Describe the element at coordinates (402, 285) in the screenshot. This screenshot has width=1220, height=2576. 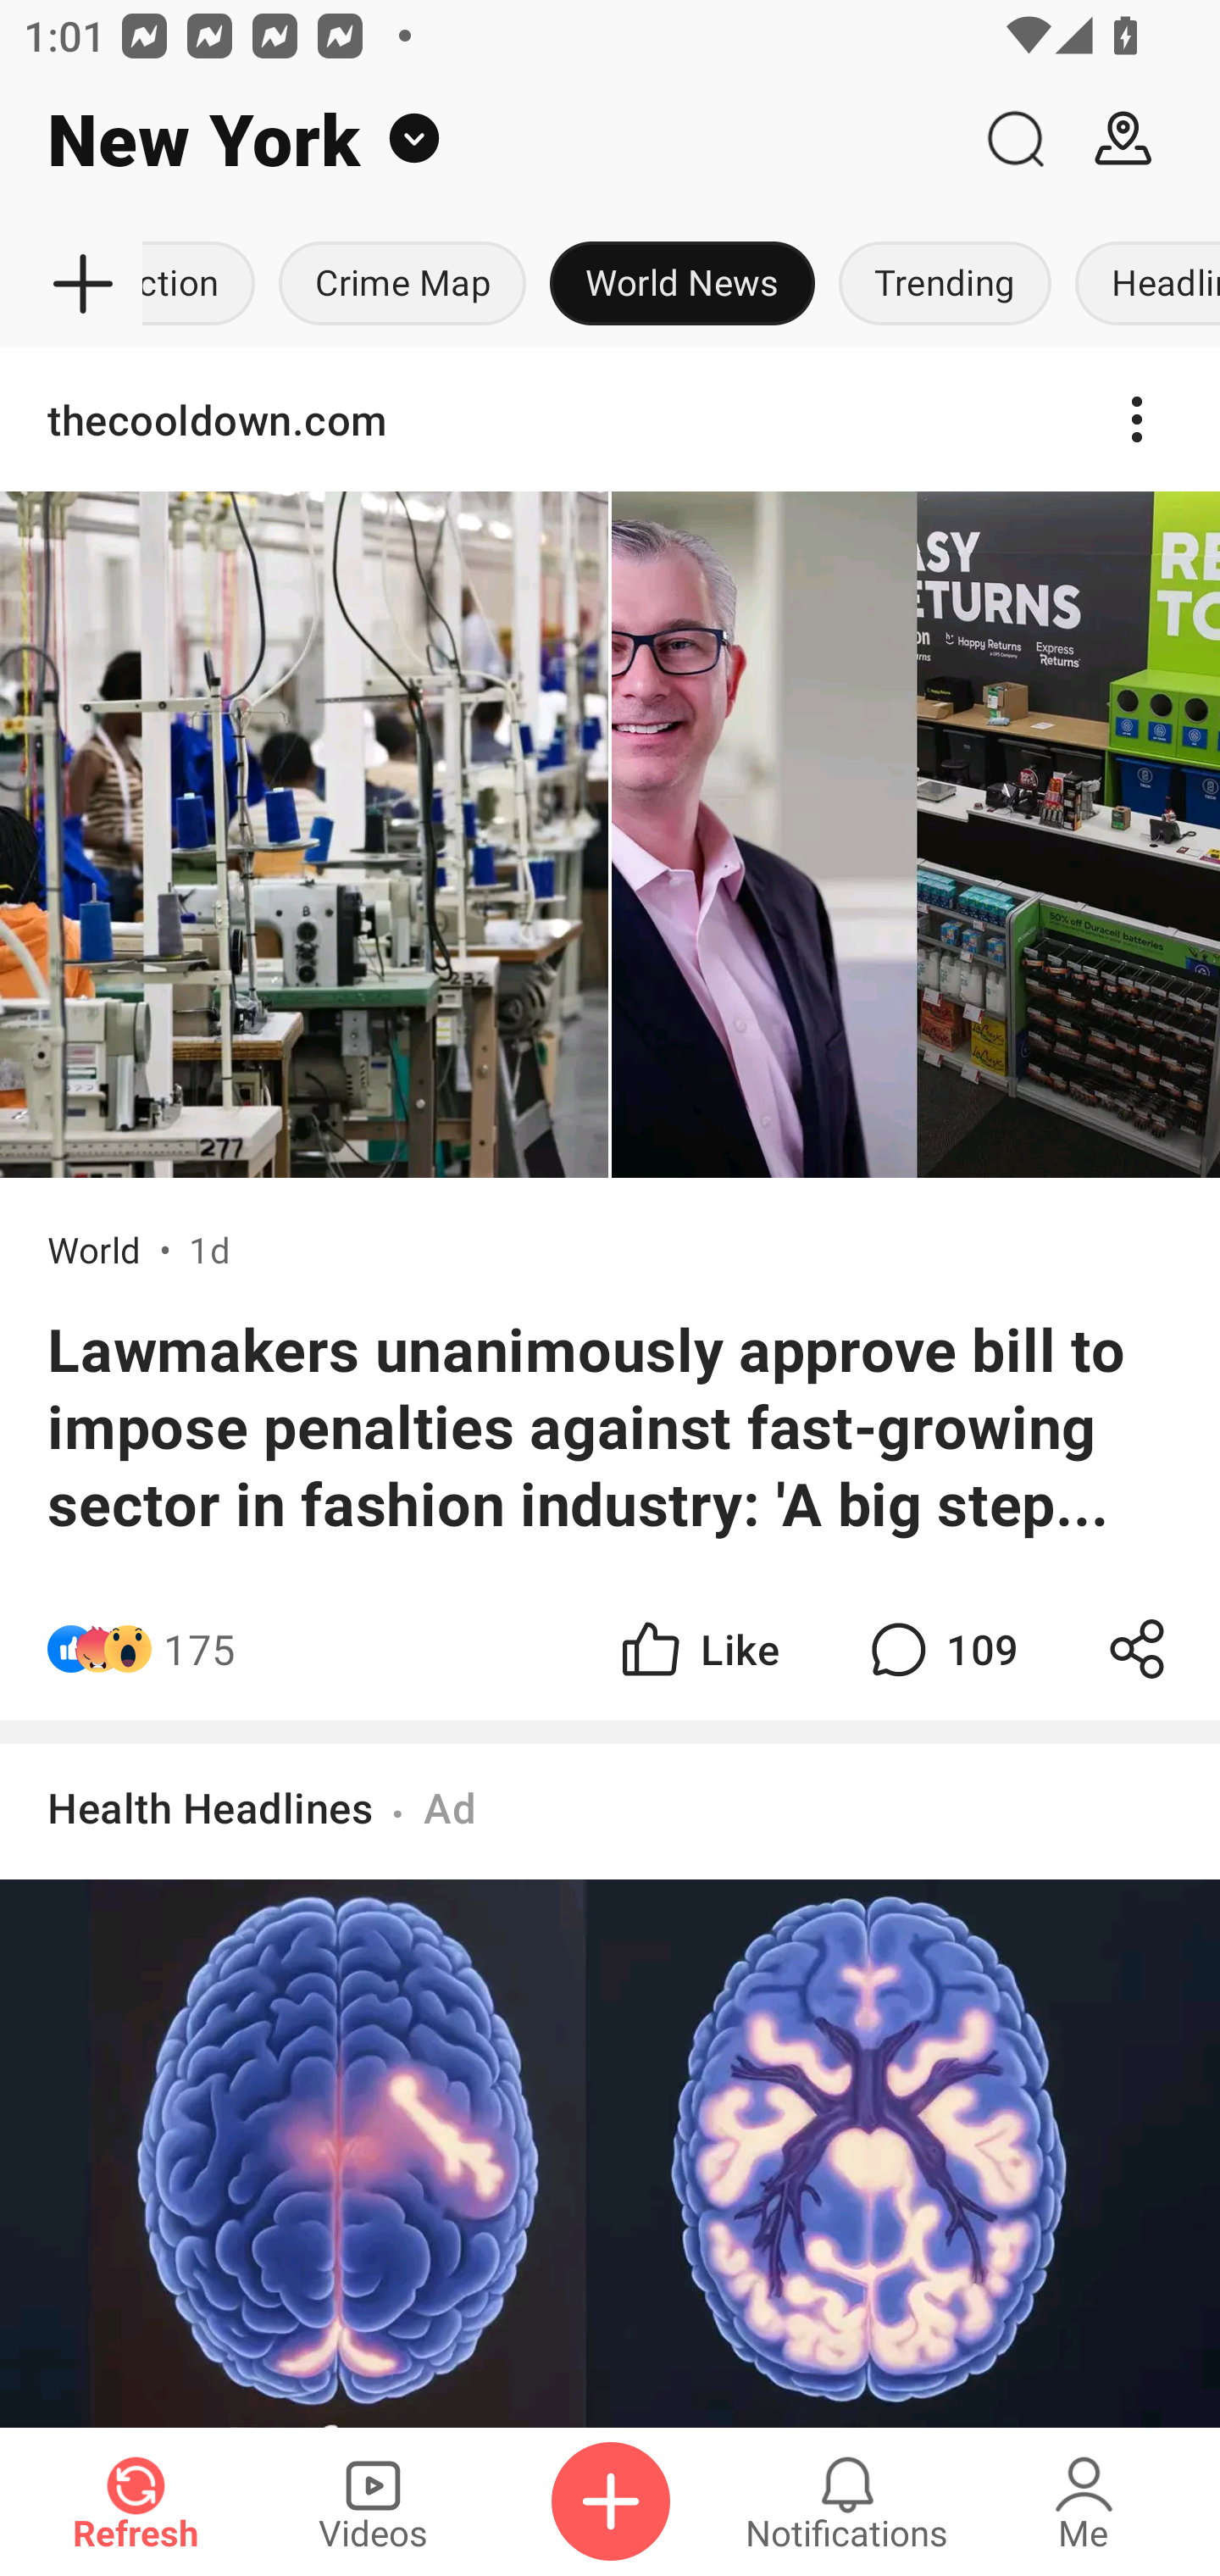
I see `Crime Map` at that location.